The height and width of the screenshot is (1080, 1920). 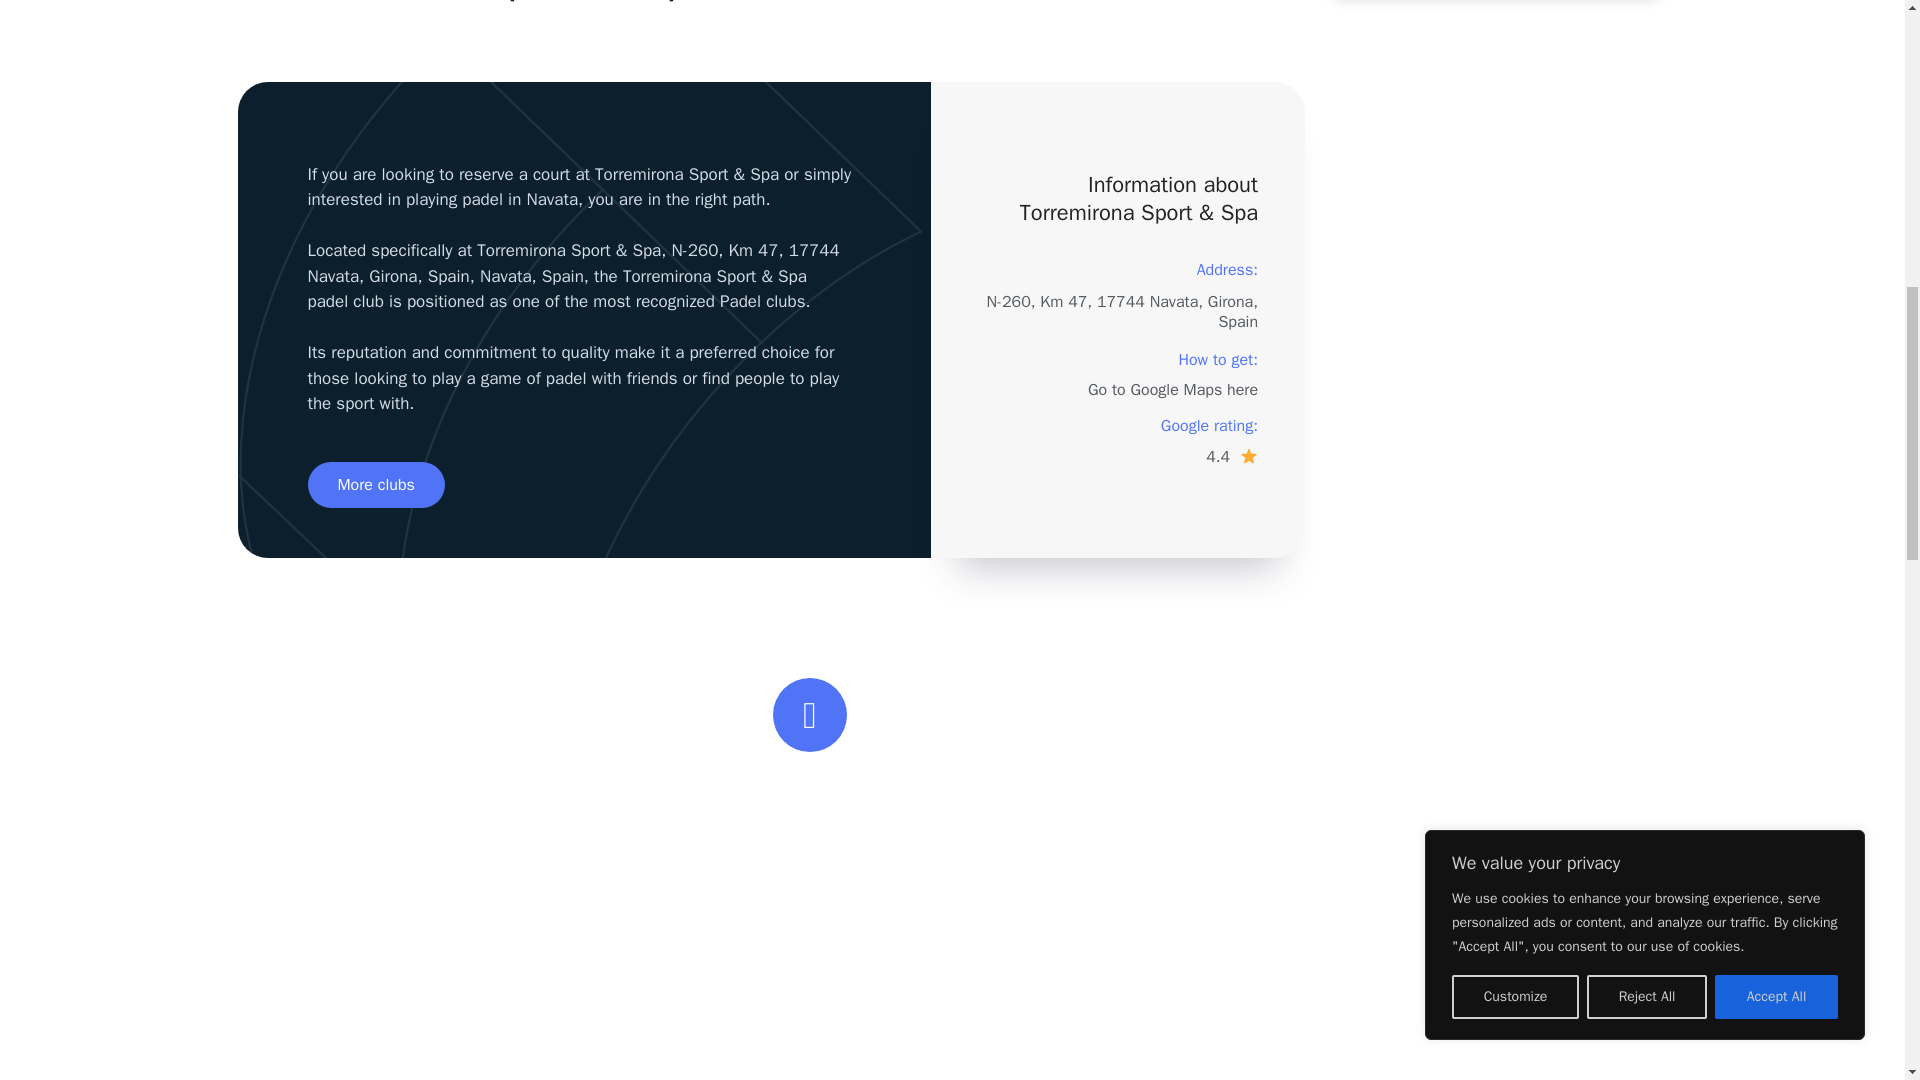 What do you see at coordinates (1172, 390) in the screenshot?
I see `Go to Google Maps here` at bounding box center [1172, 390].